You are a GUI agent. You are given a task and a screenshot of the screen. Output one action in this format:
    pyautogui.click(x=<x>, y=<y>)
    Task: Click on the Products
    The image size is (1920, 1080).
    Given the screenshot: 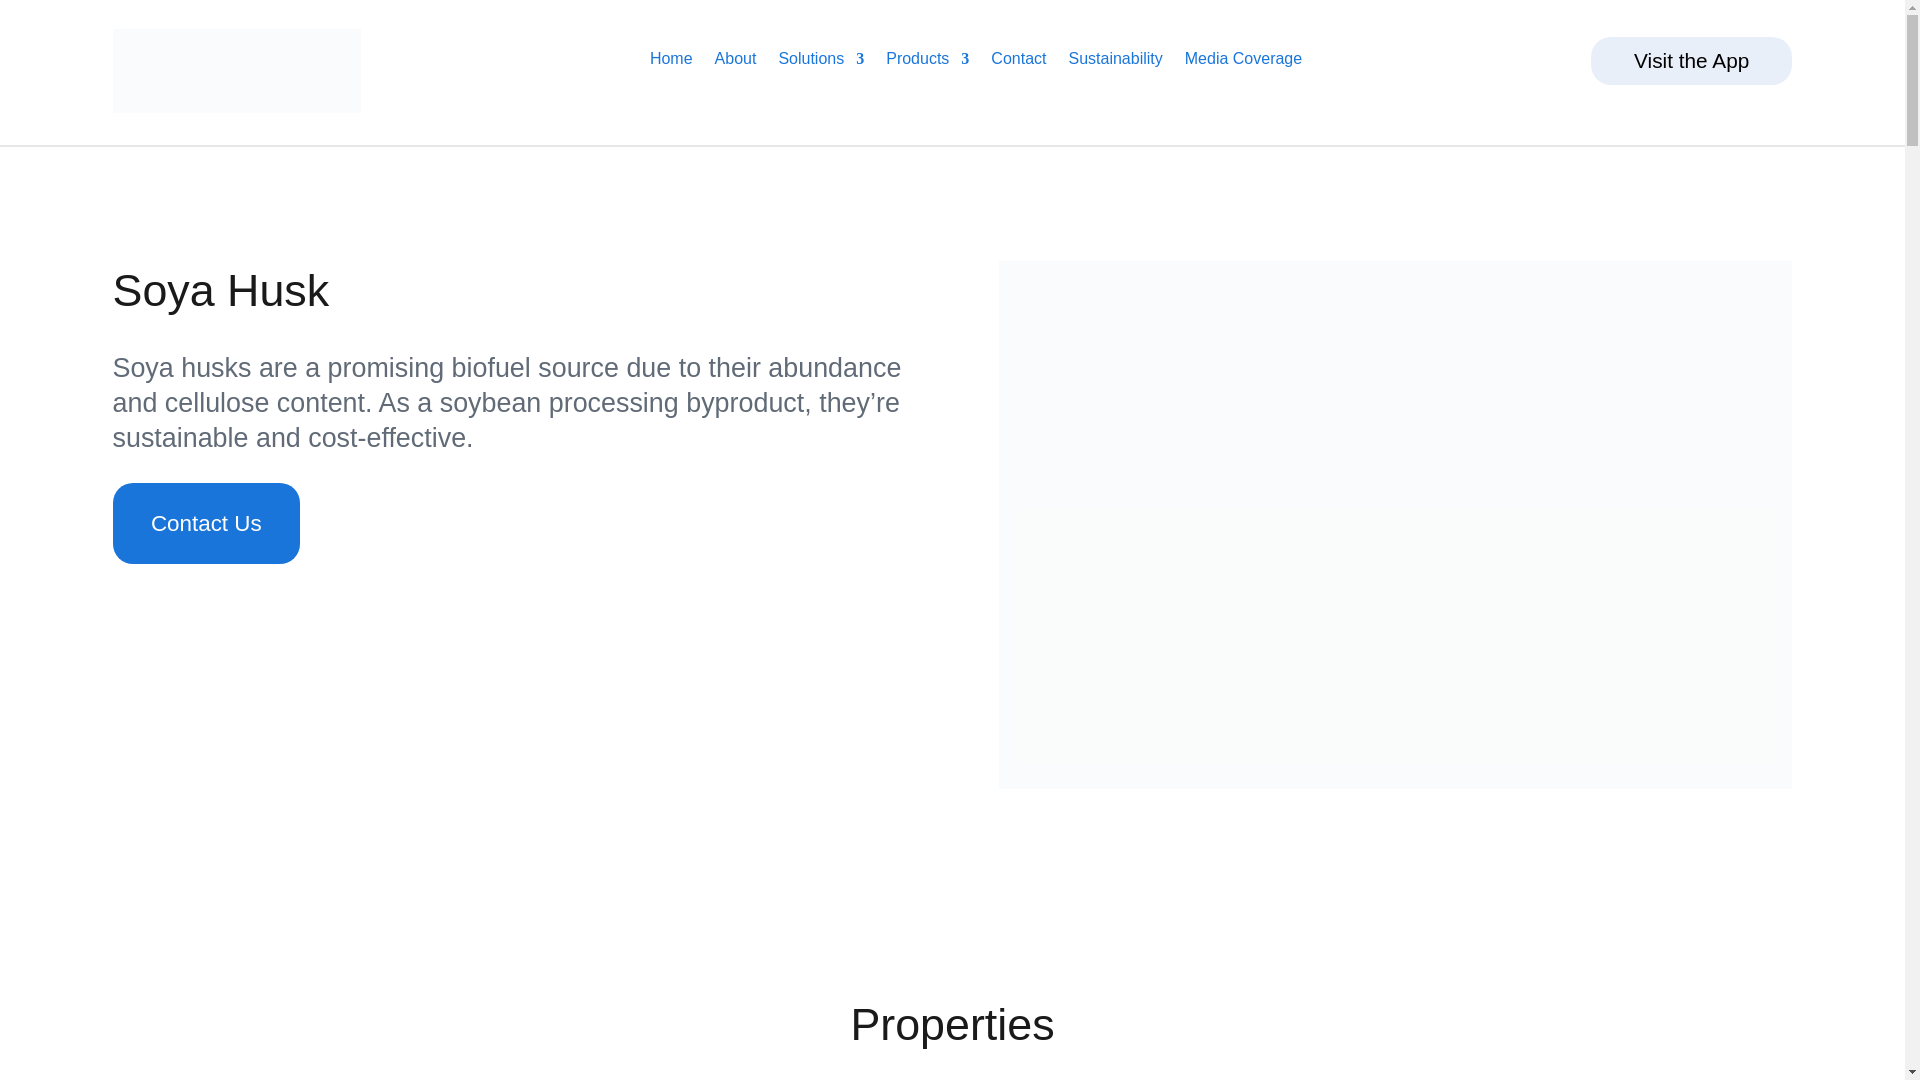 What is the action you would take?
    pyautogui.click(x=927, y=62)
    